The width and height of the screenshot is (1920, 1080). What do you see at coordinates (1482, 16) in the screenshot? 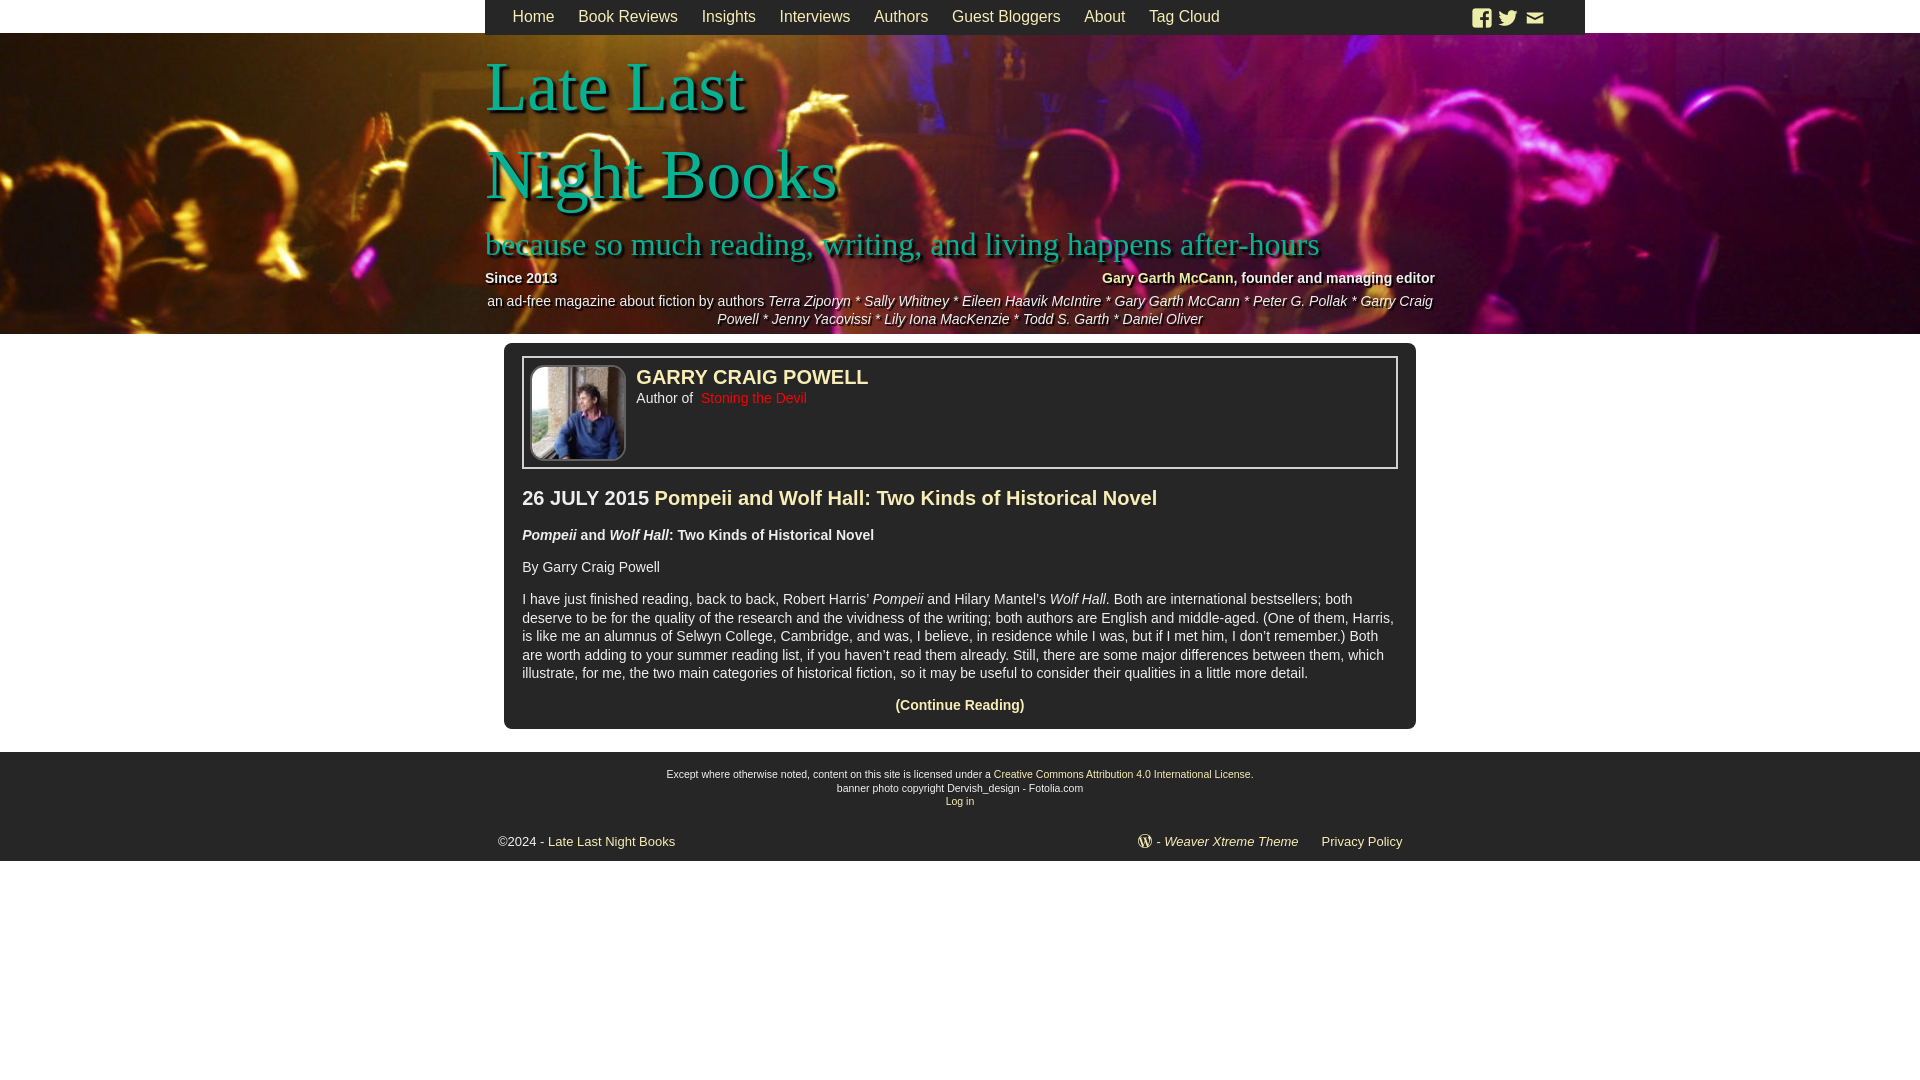
I see `Facebook: social networking` at bounding box center [1482, 16].